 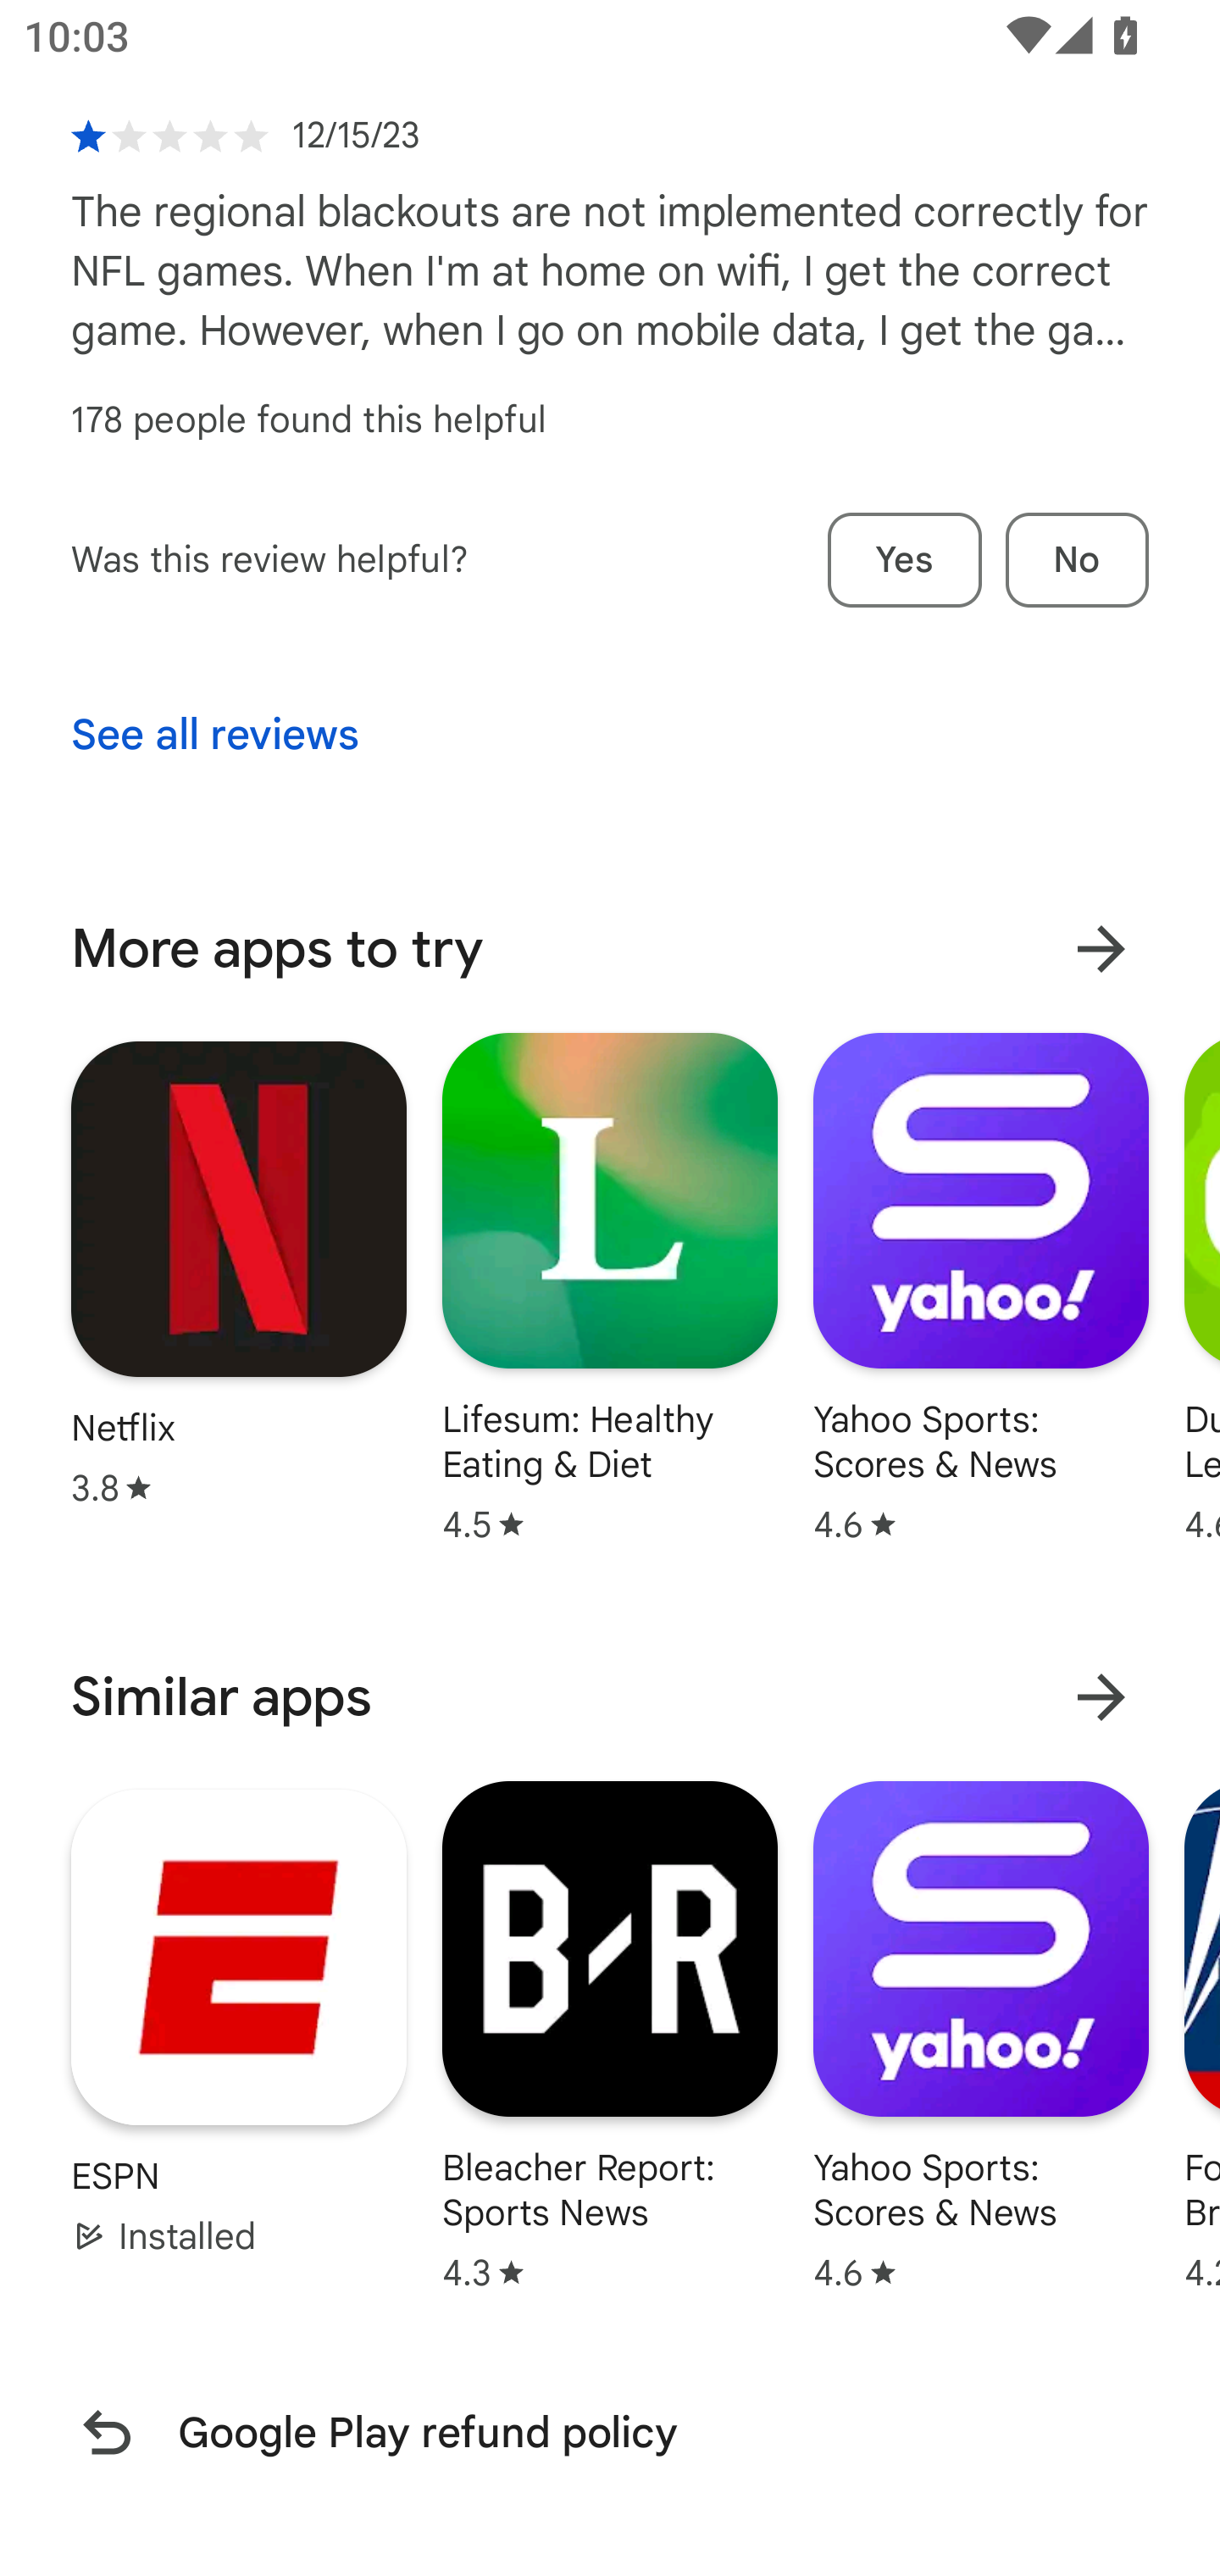 I want to click on More results for Similar apps, so click(x=1101, y=1697).